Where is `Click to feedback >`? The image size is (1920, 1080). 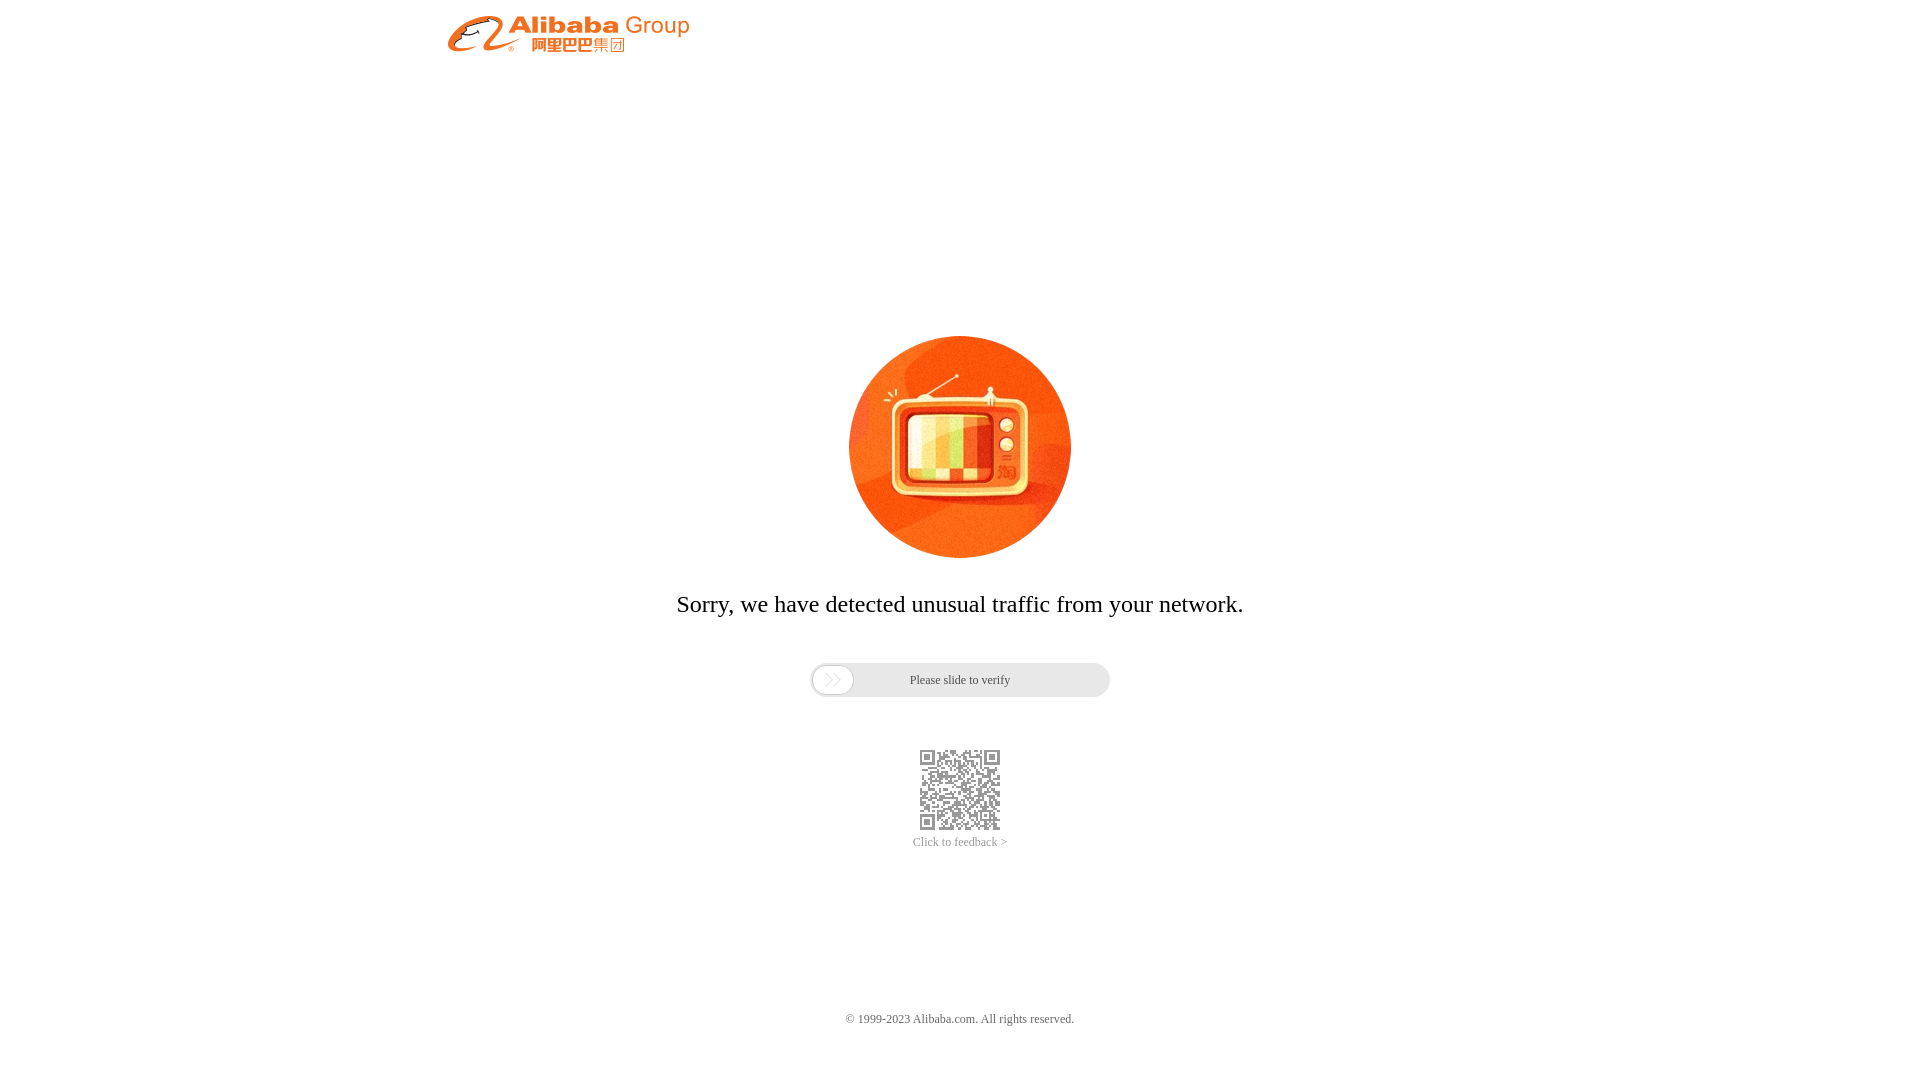
Click to feedback > is located at coordinates (960, 842).